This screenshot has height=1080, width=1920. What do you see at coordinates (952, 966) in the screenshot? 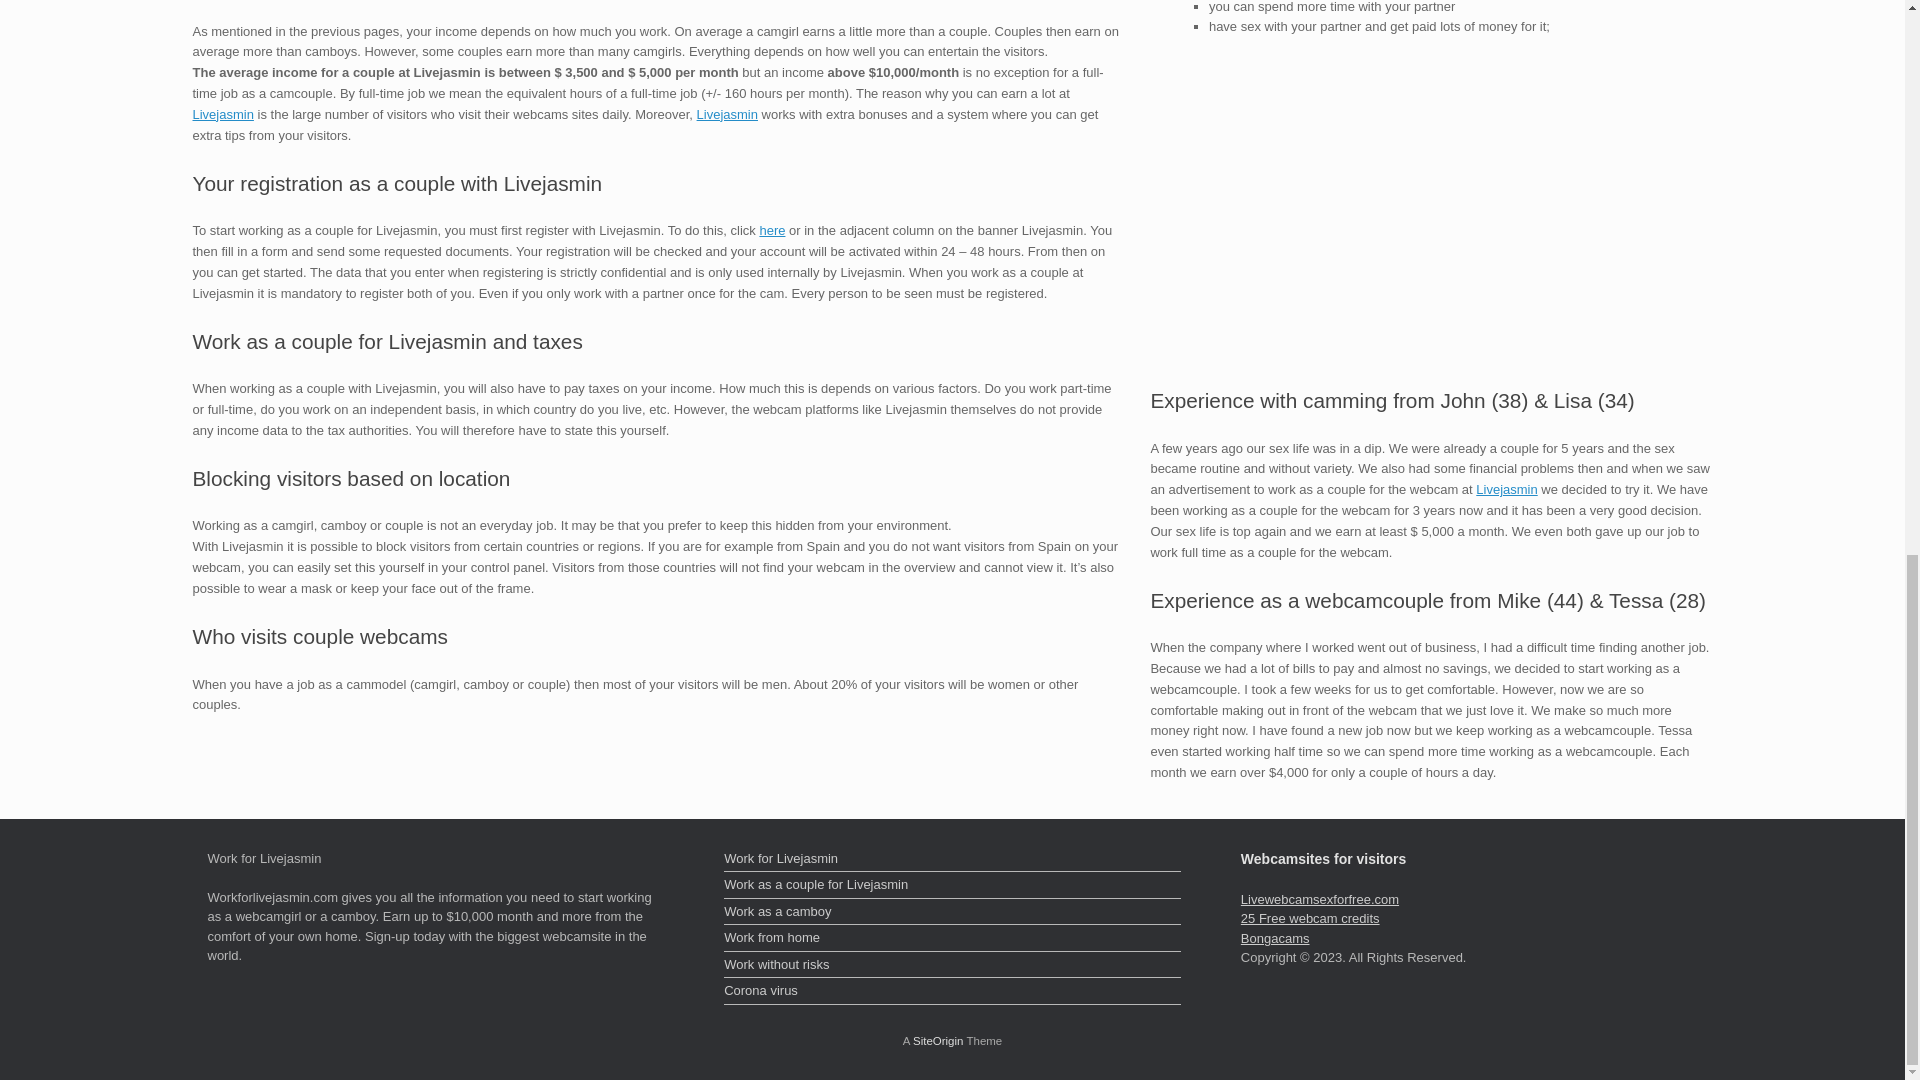
I see `Work without risks` at bounding box center [952, 966].